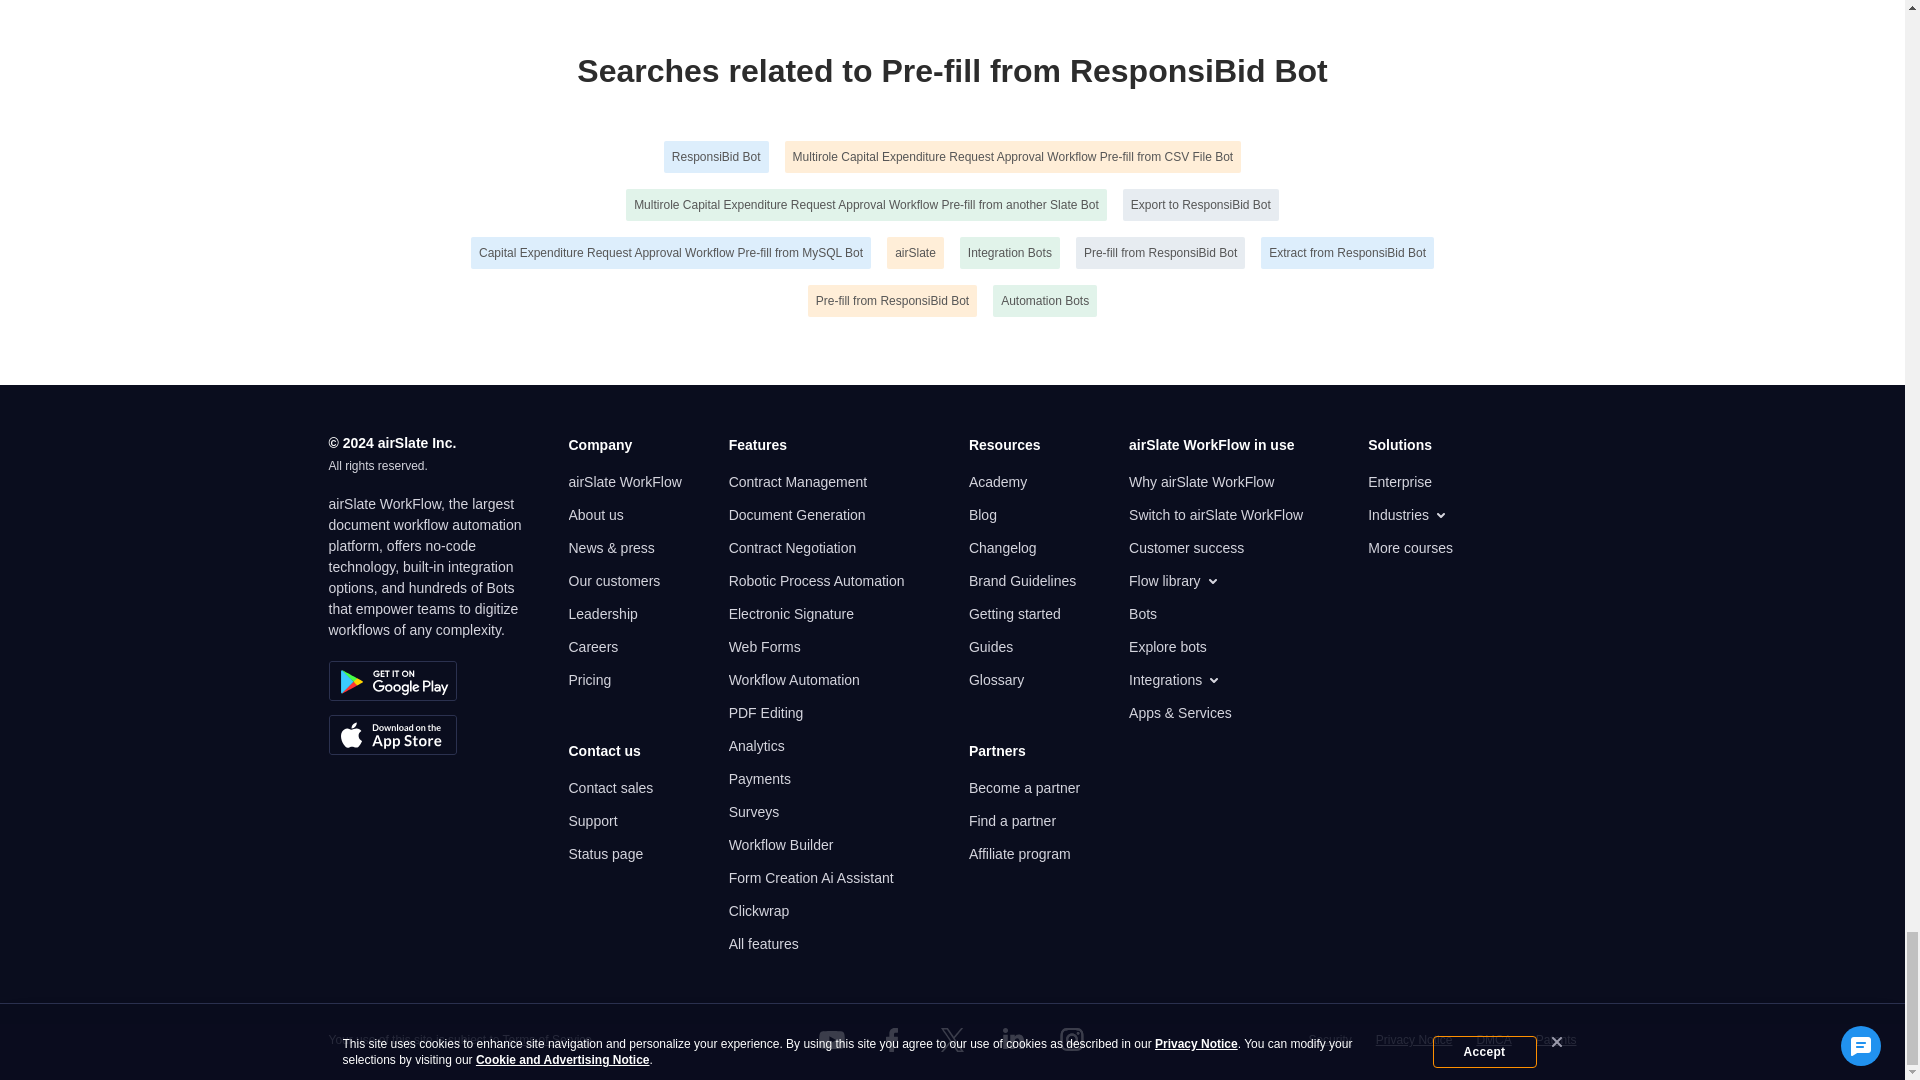 This screenshot has width=1920, height=1080. I want to click on Twitter, so click(951, 1040).